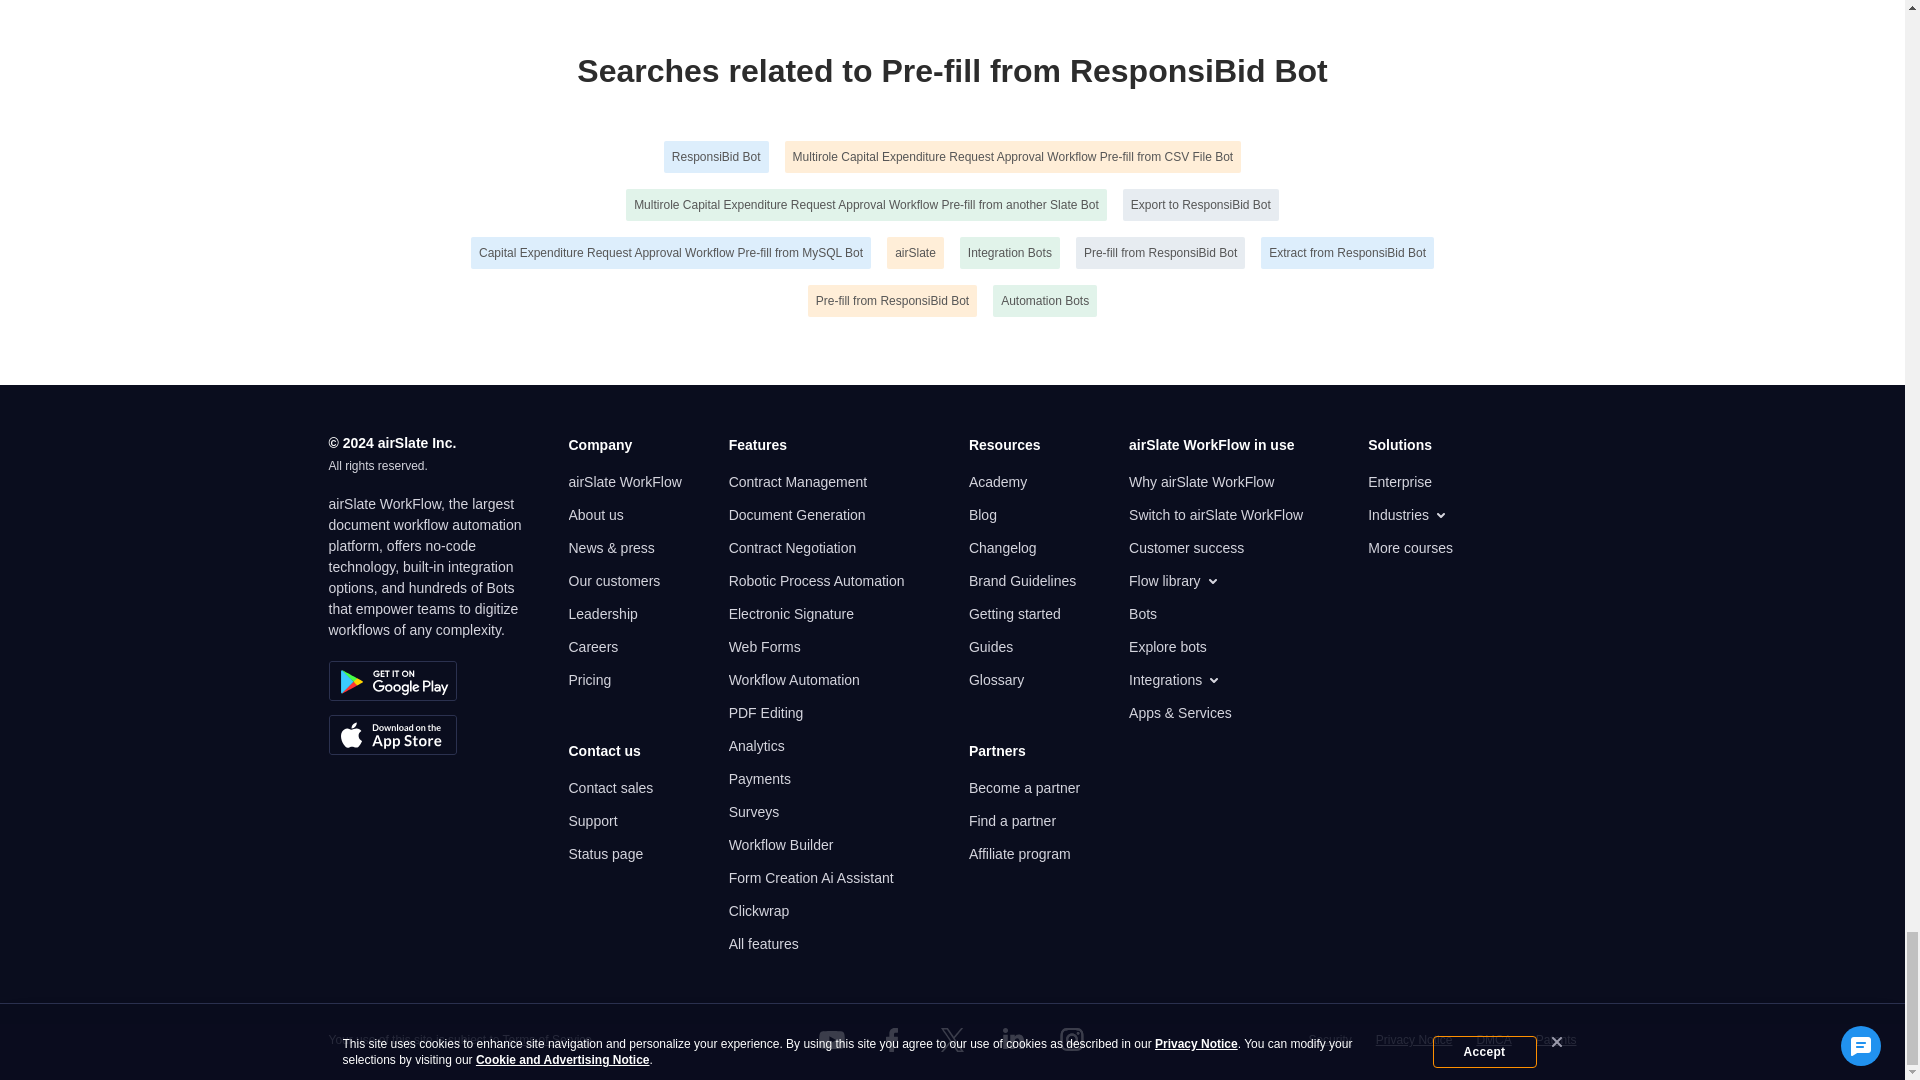 This screenshot has width=1920, height=1080. I want to click on Twitter, so click(951, 1040).